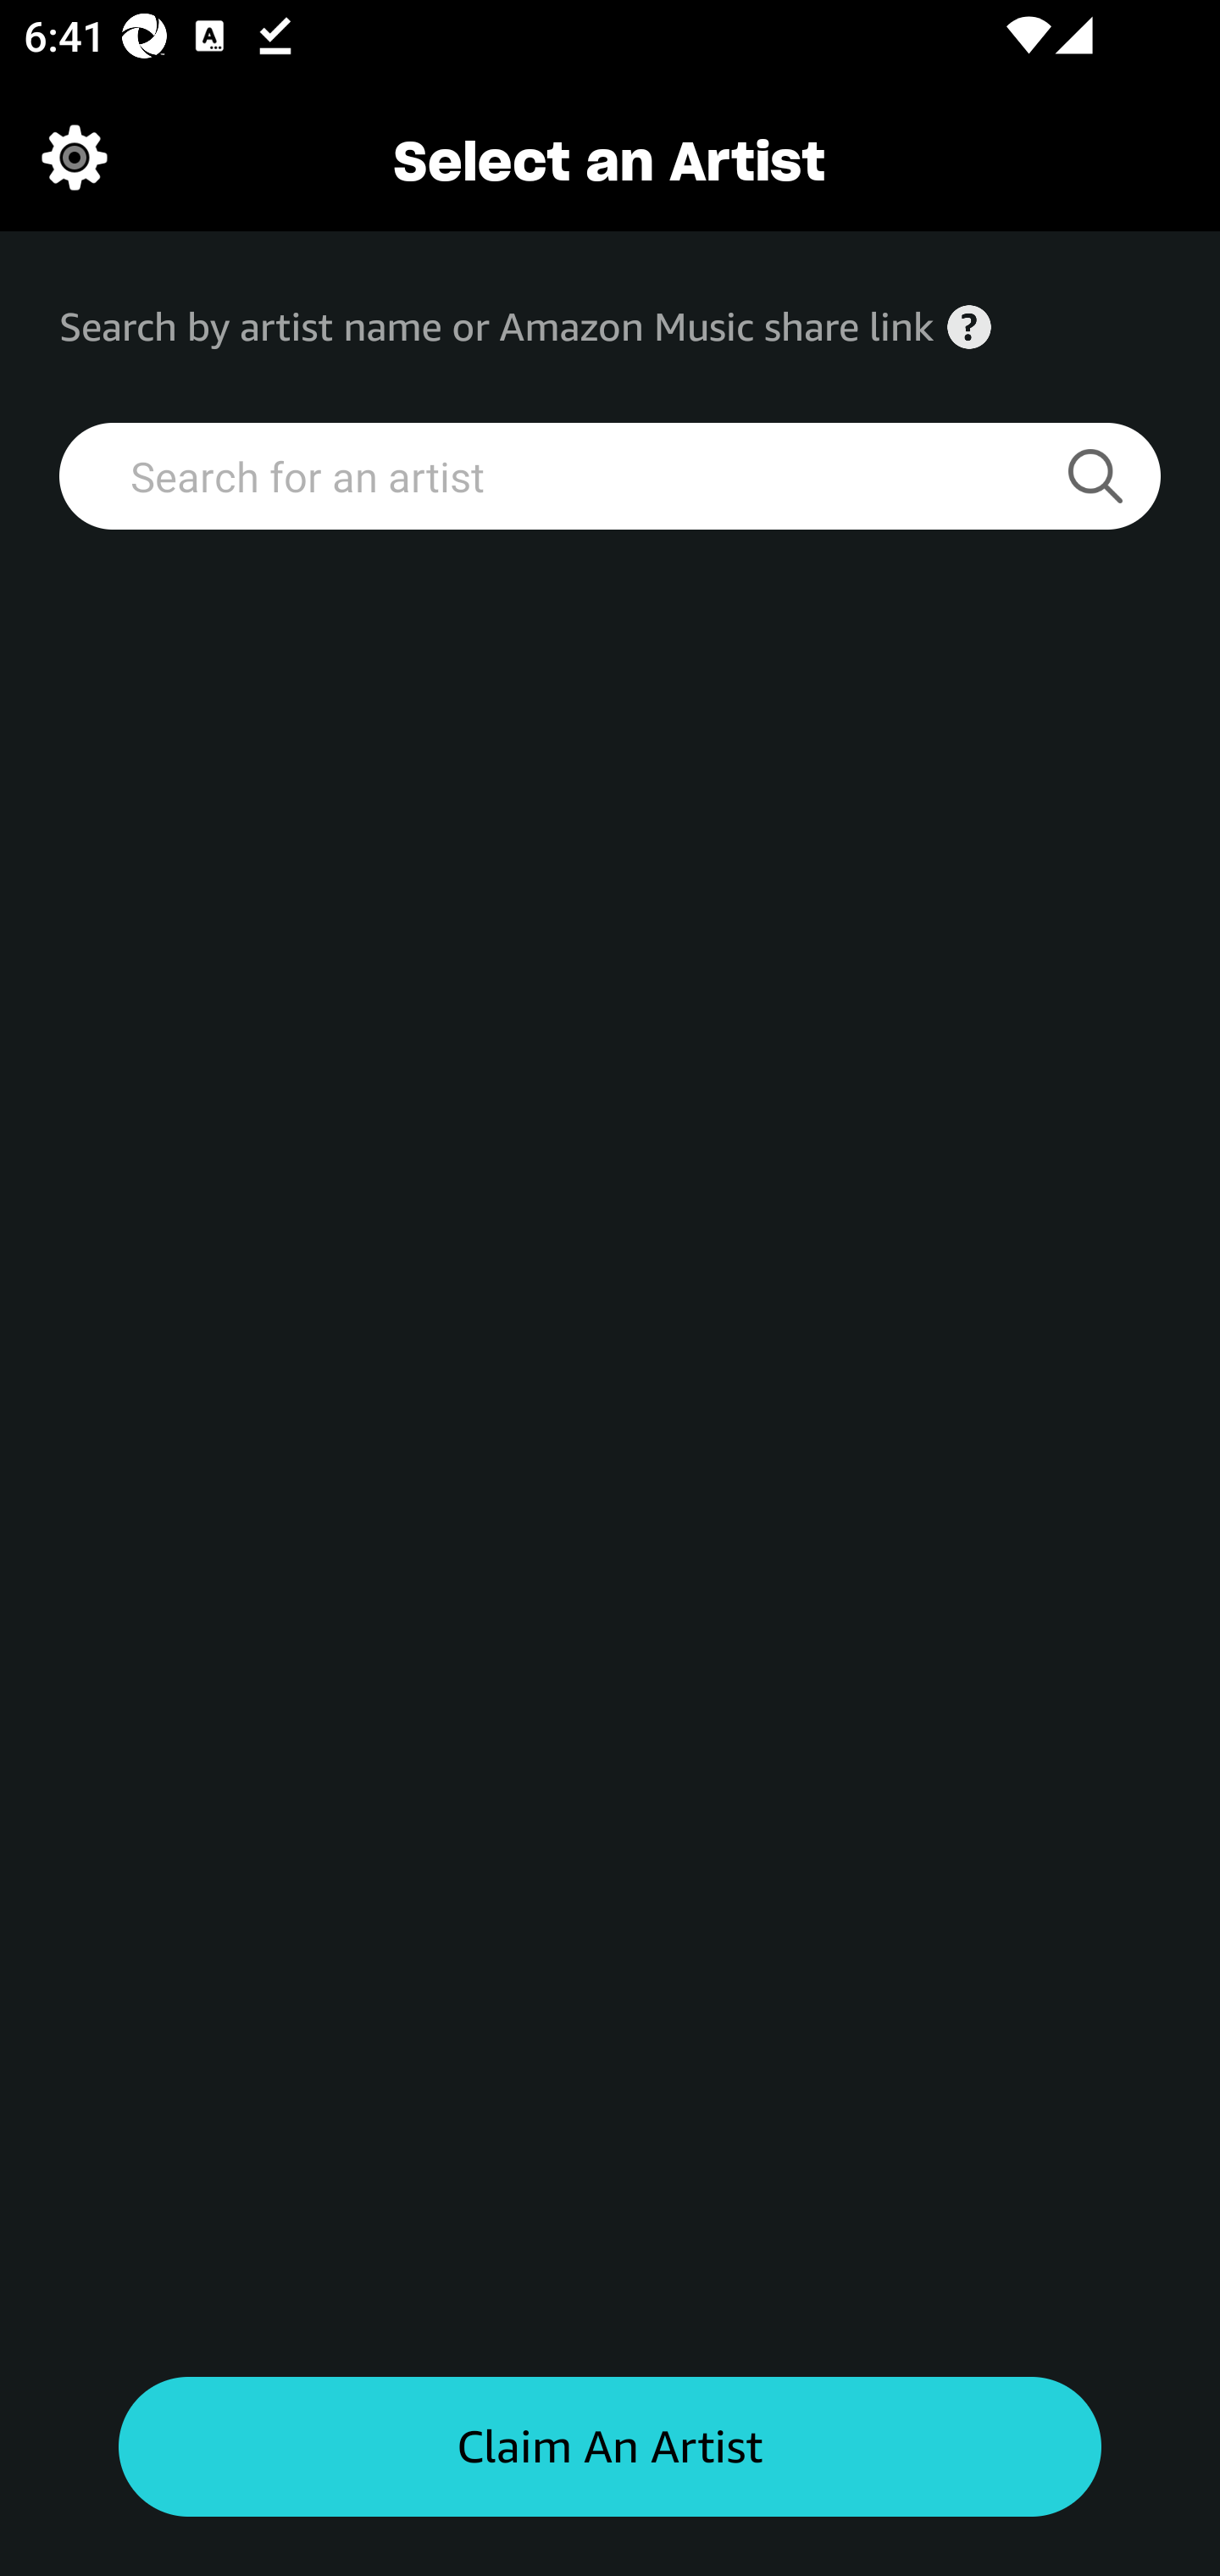 Image resolution: width=1220 pixels, height=2576 pixels. I want to click on Help  icon, so click(969, 327).